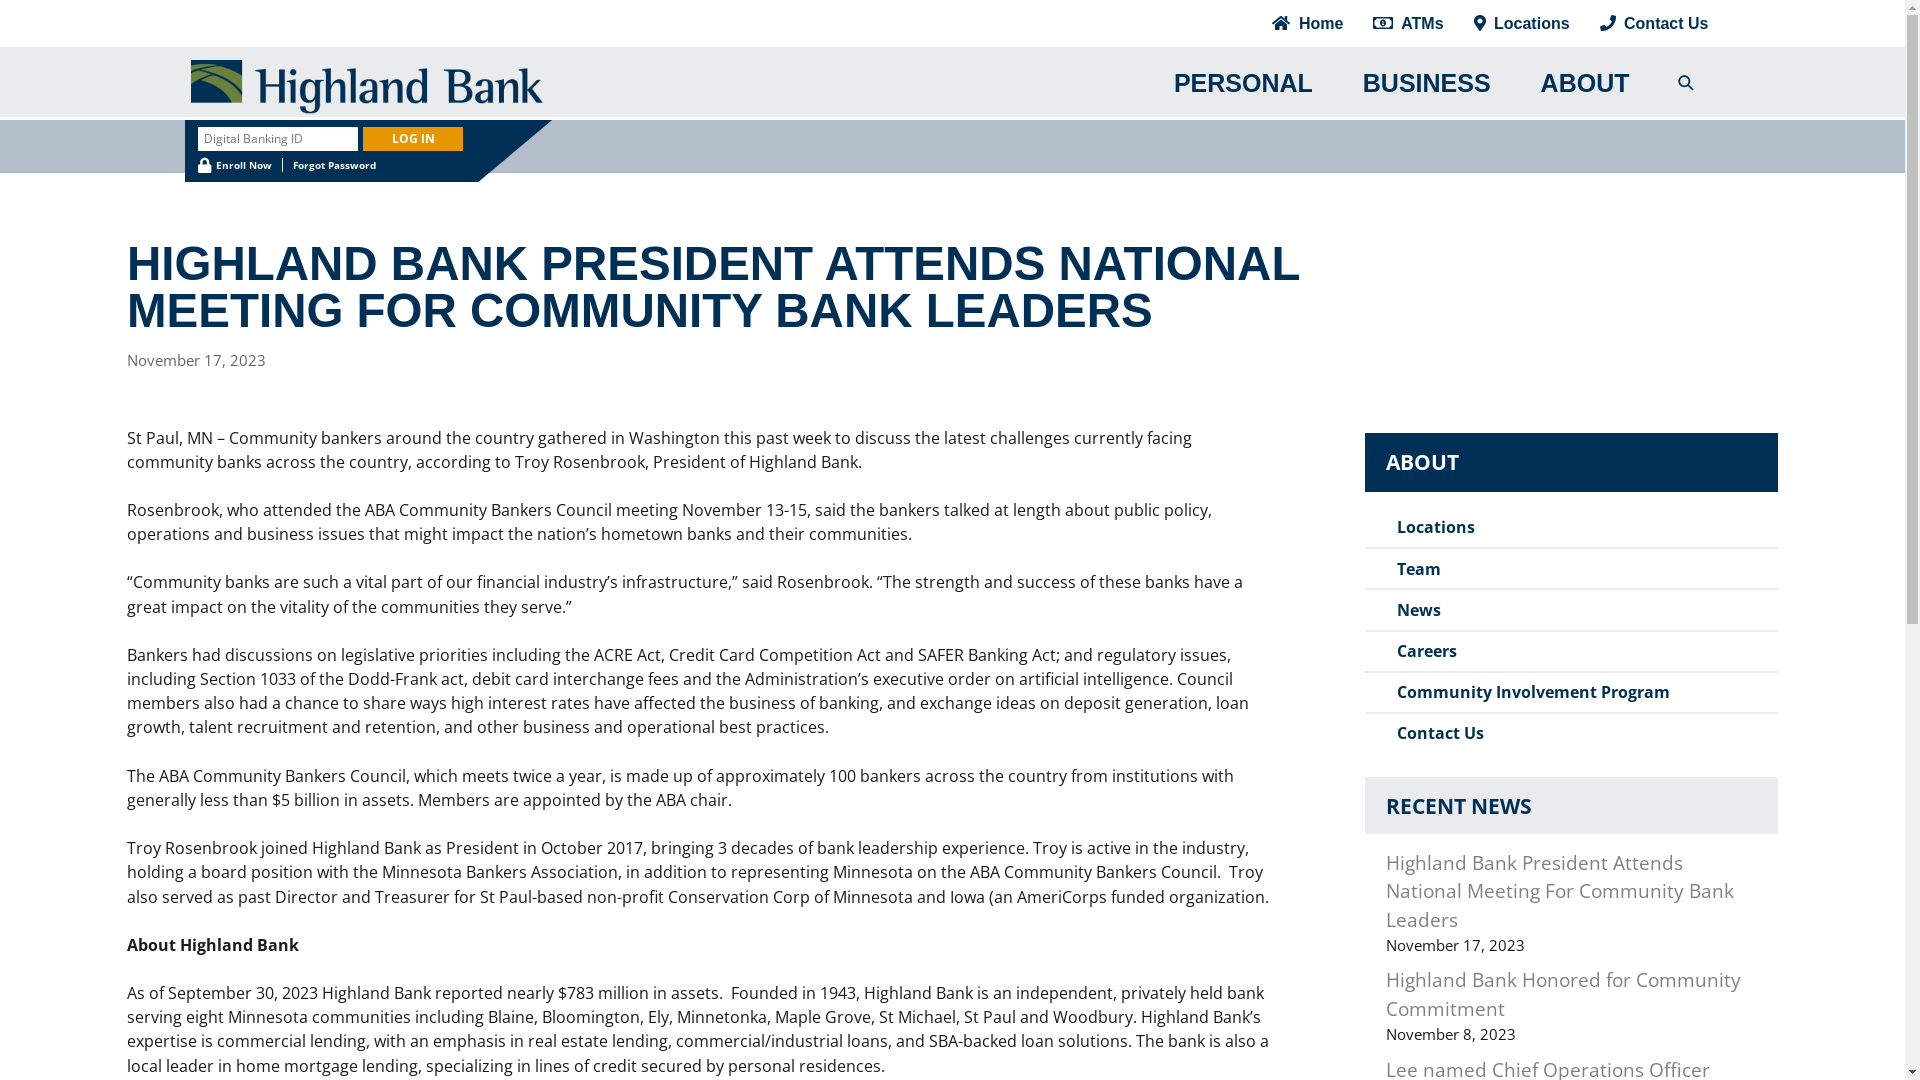 The height and width of the screenshot is (1080, 1920). What do you see at coordinates (1586, 84) in the screenshot?
I see `ABOUT` at bounding box center [1586, 84].